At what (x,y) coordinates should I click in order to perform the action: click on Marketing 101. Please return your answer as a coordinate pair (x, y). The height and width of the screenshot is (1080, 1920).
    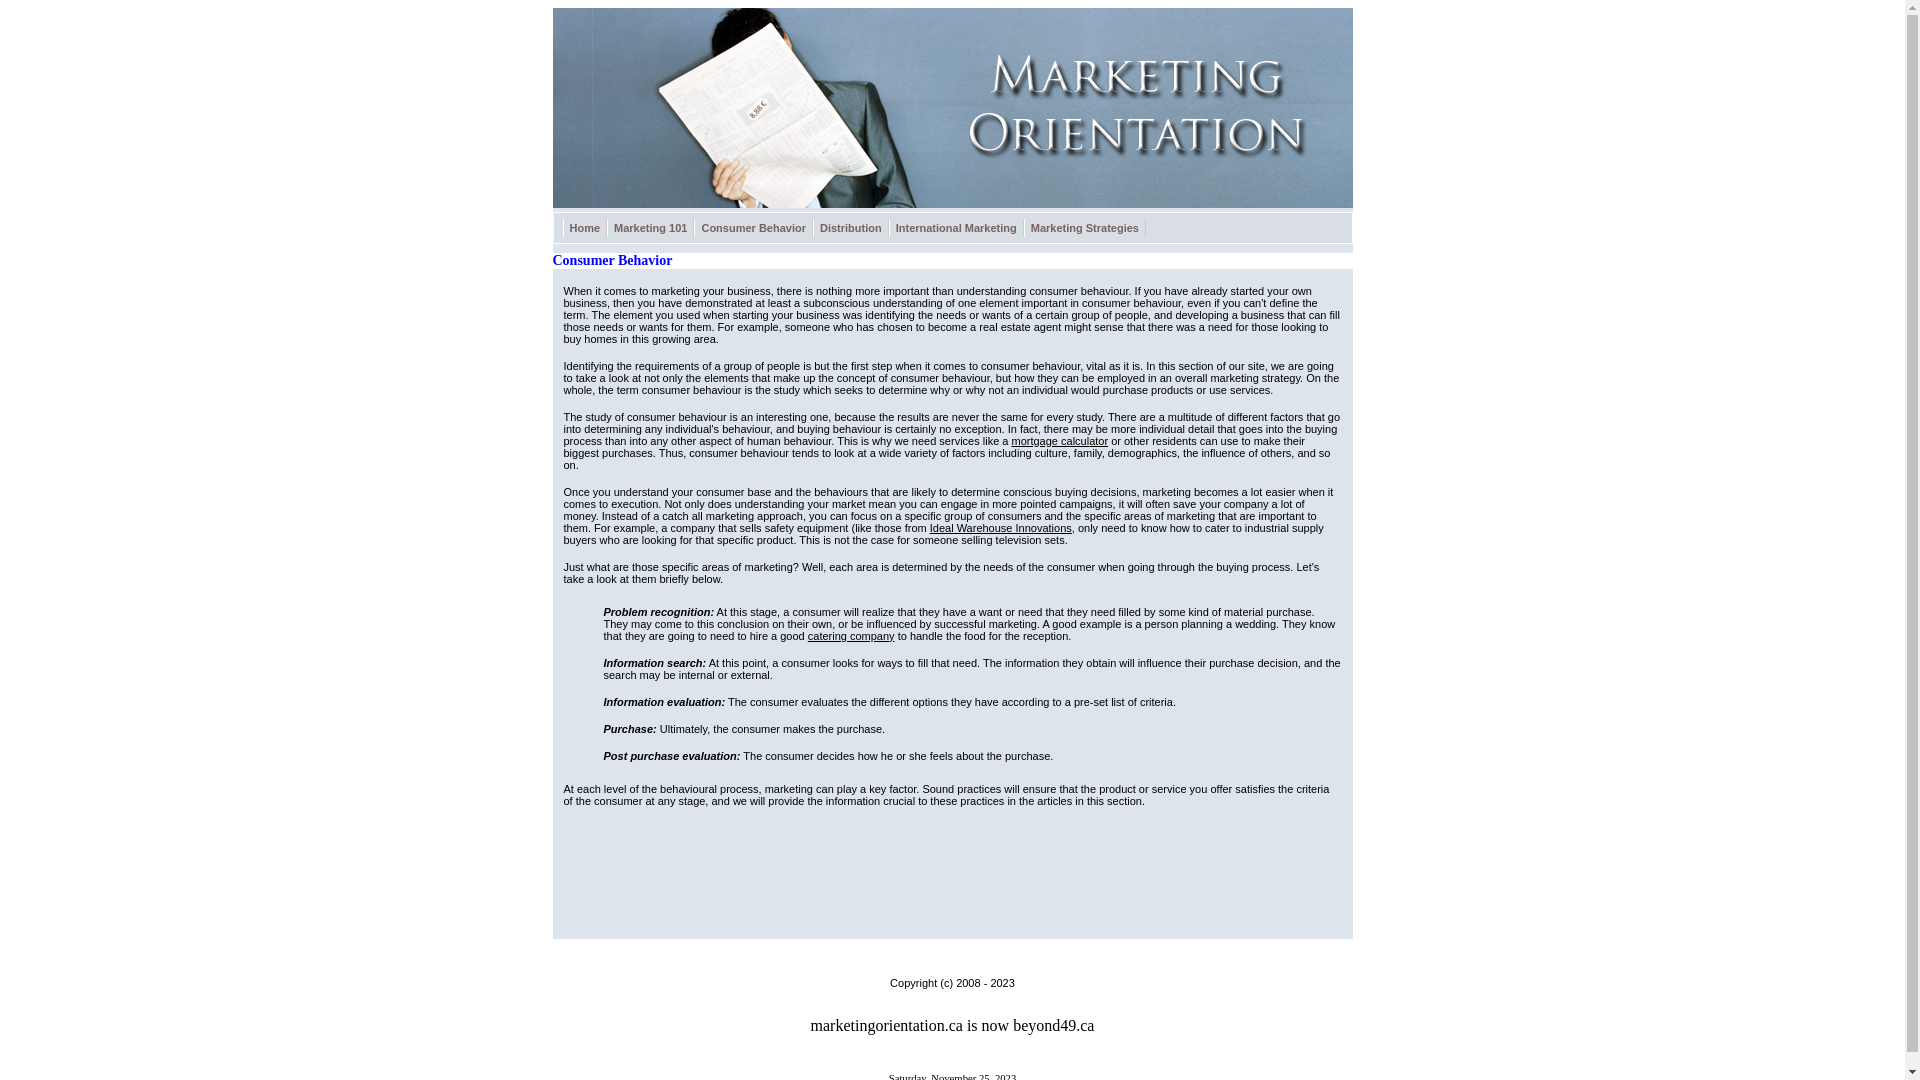
    Looking at the image, I should click on (650, 228).